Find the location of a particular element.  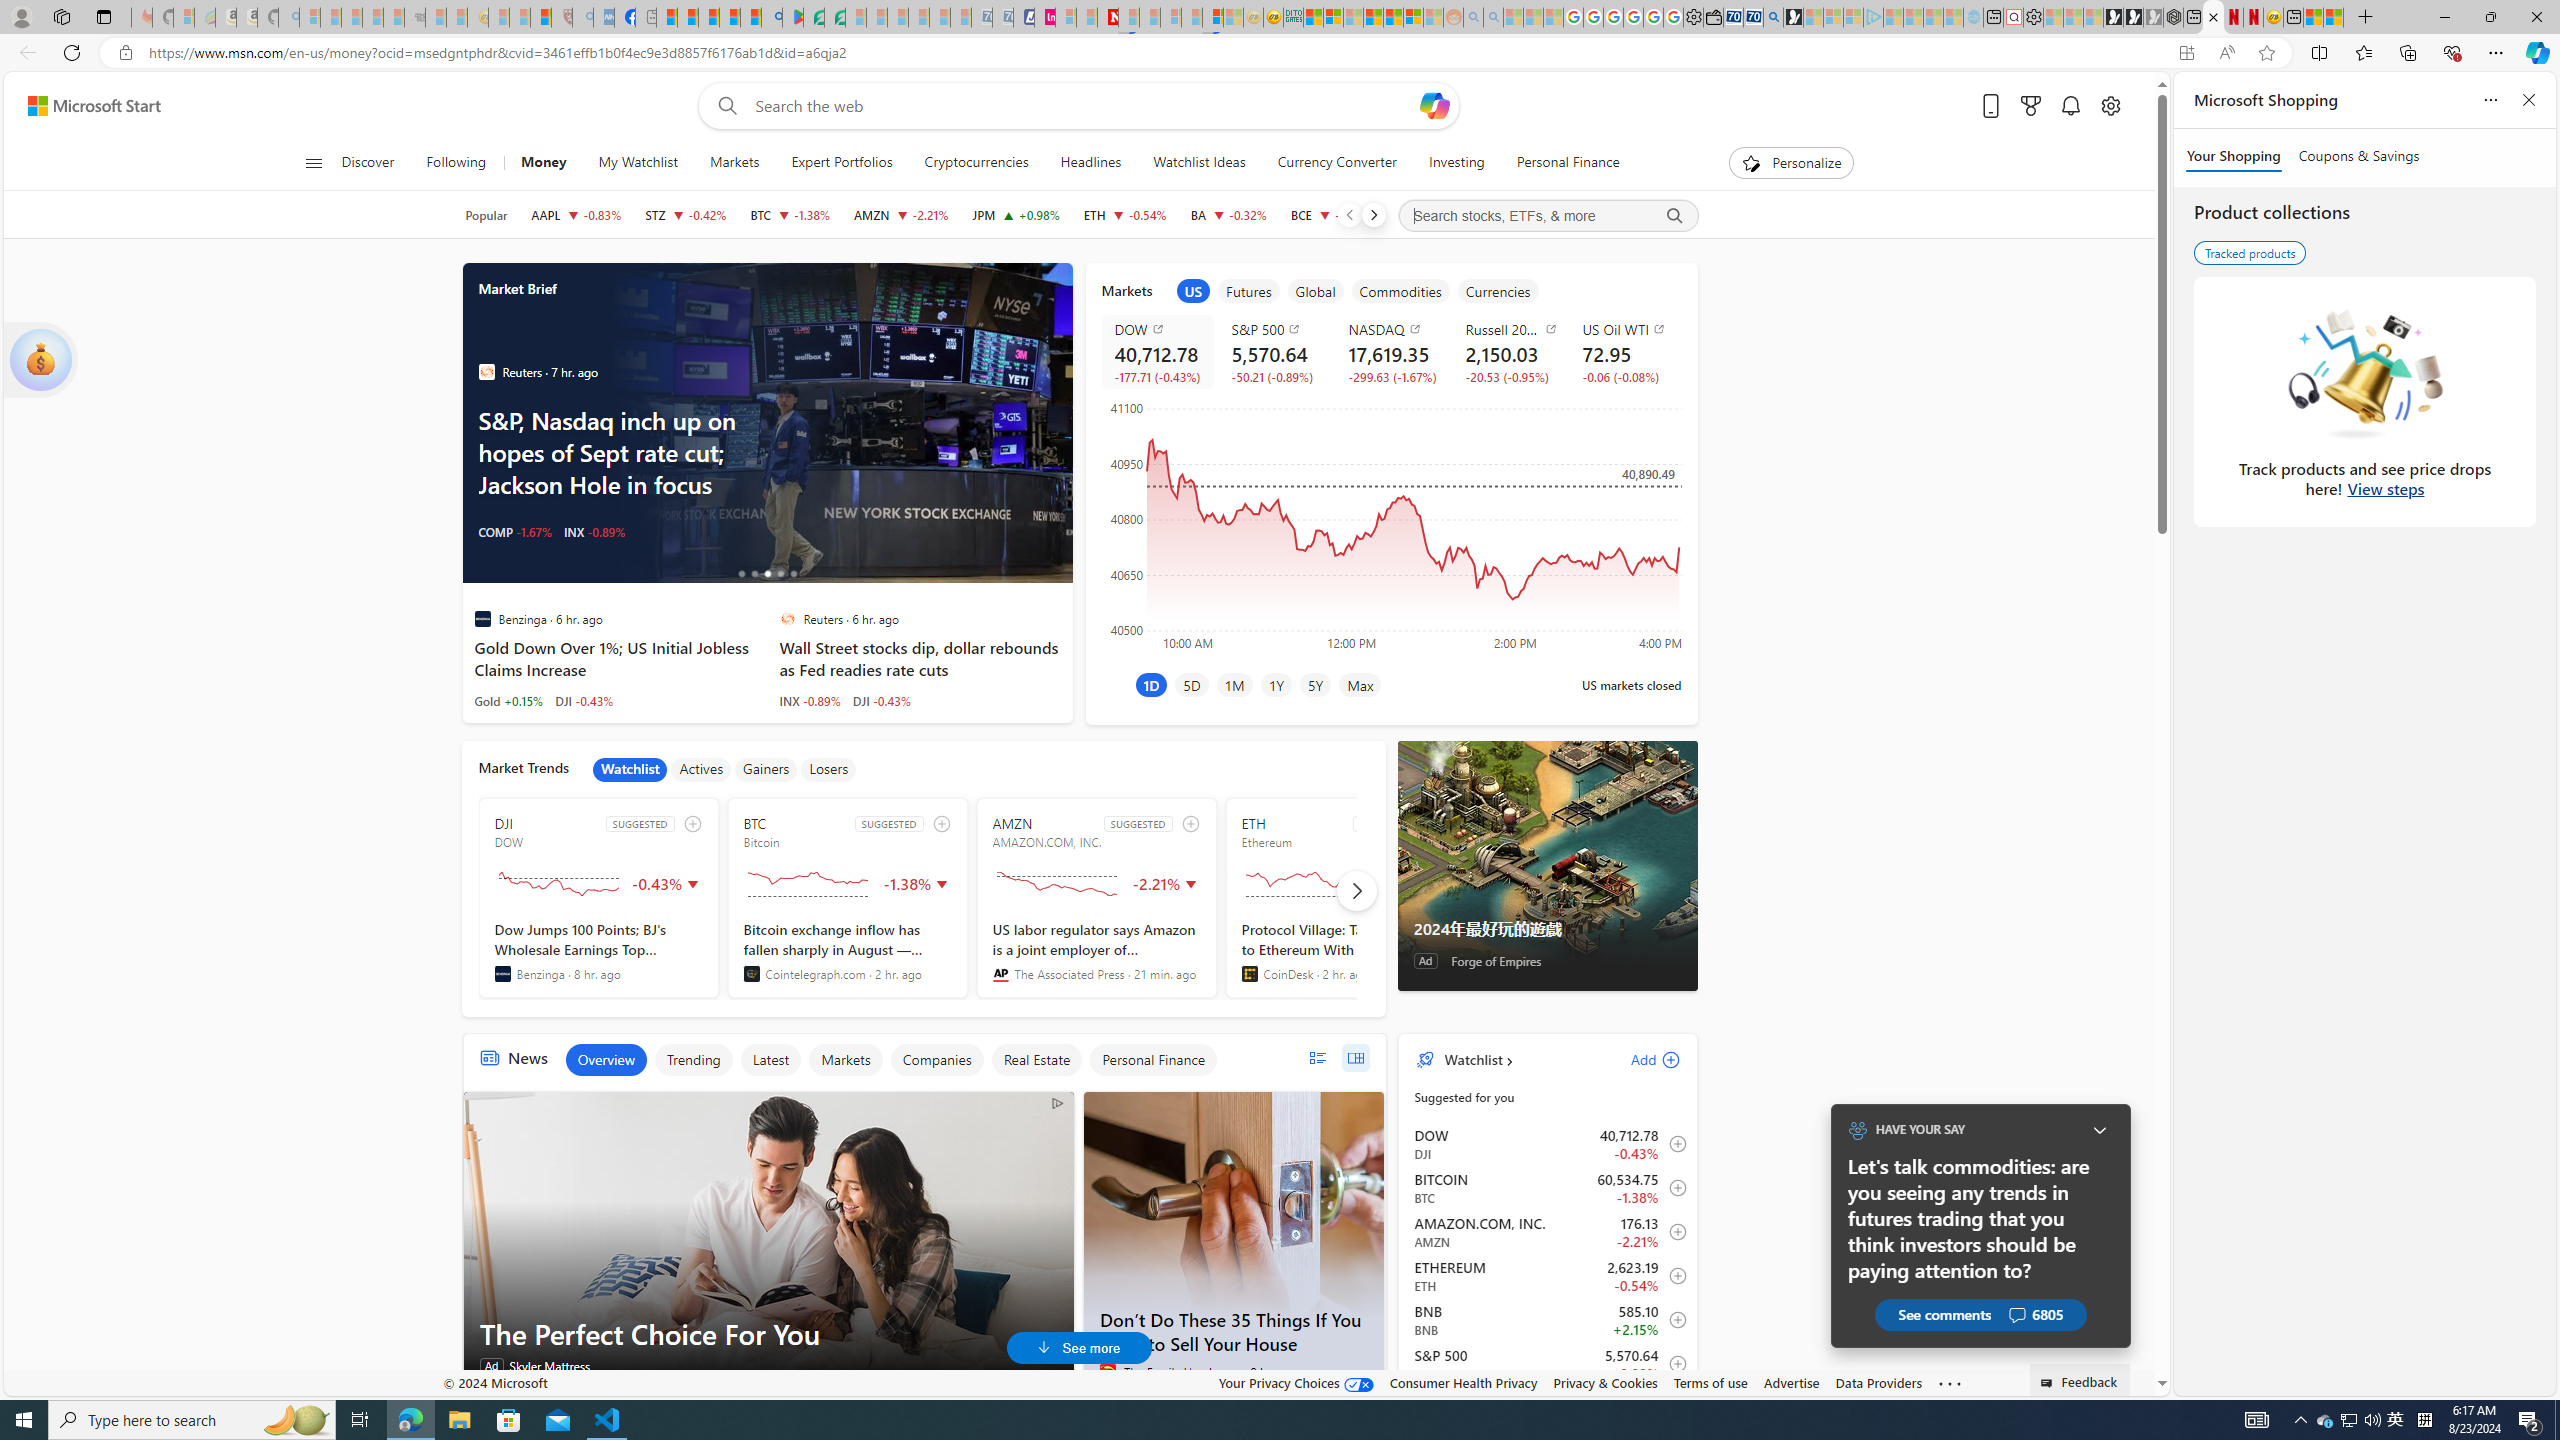

Data Providers is located at coordinates (1878, 1382).